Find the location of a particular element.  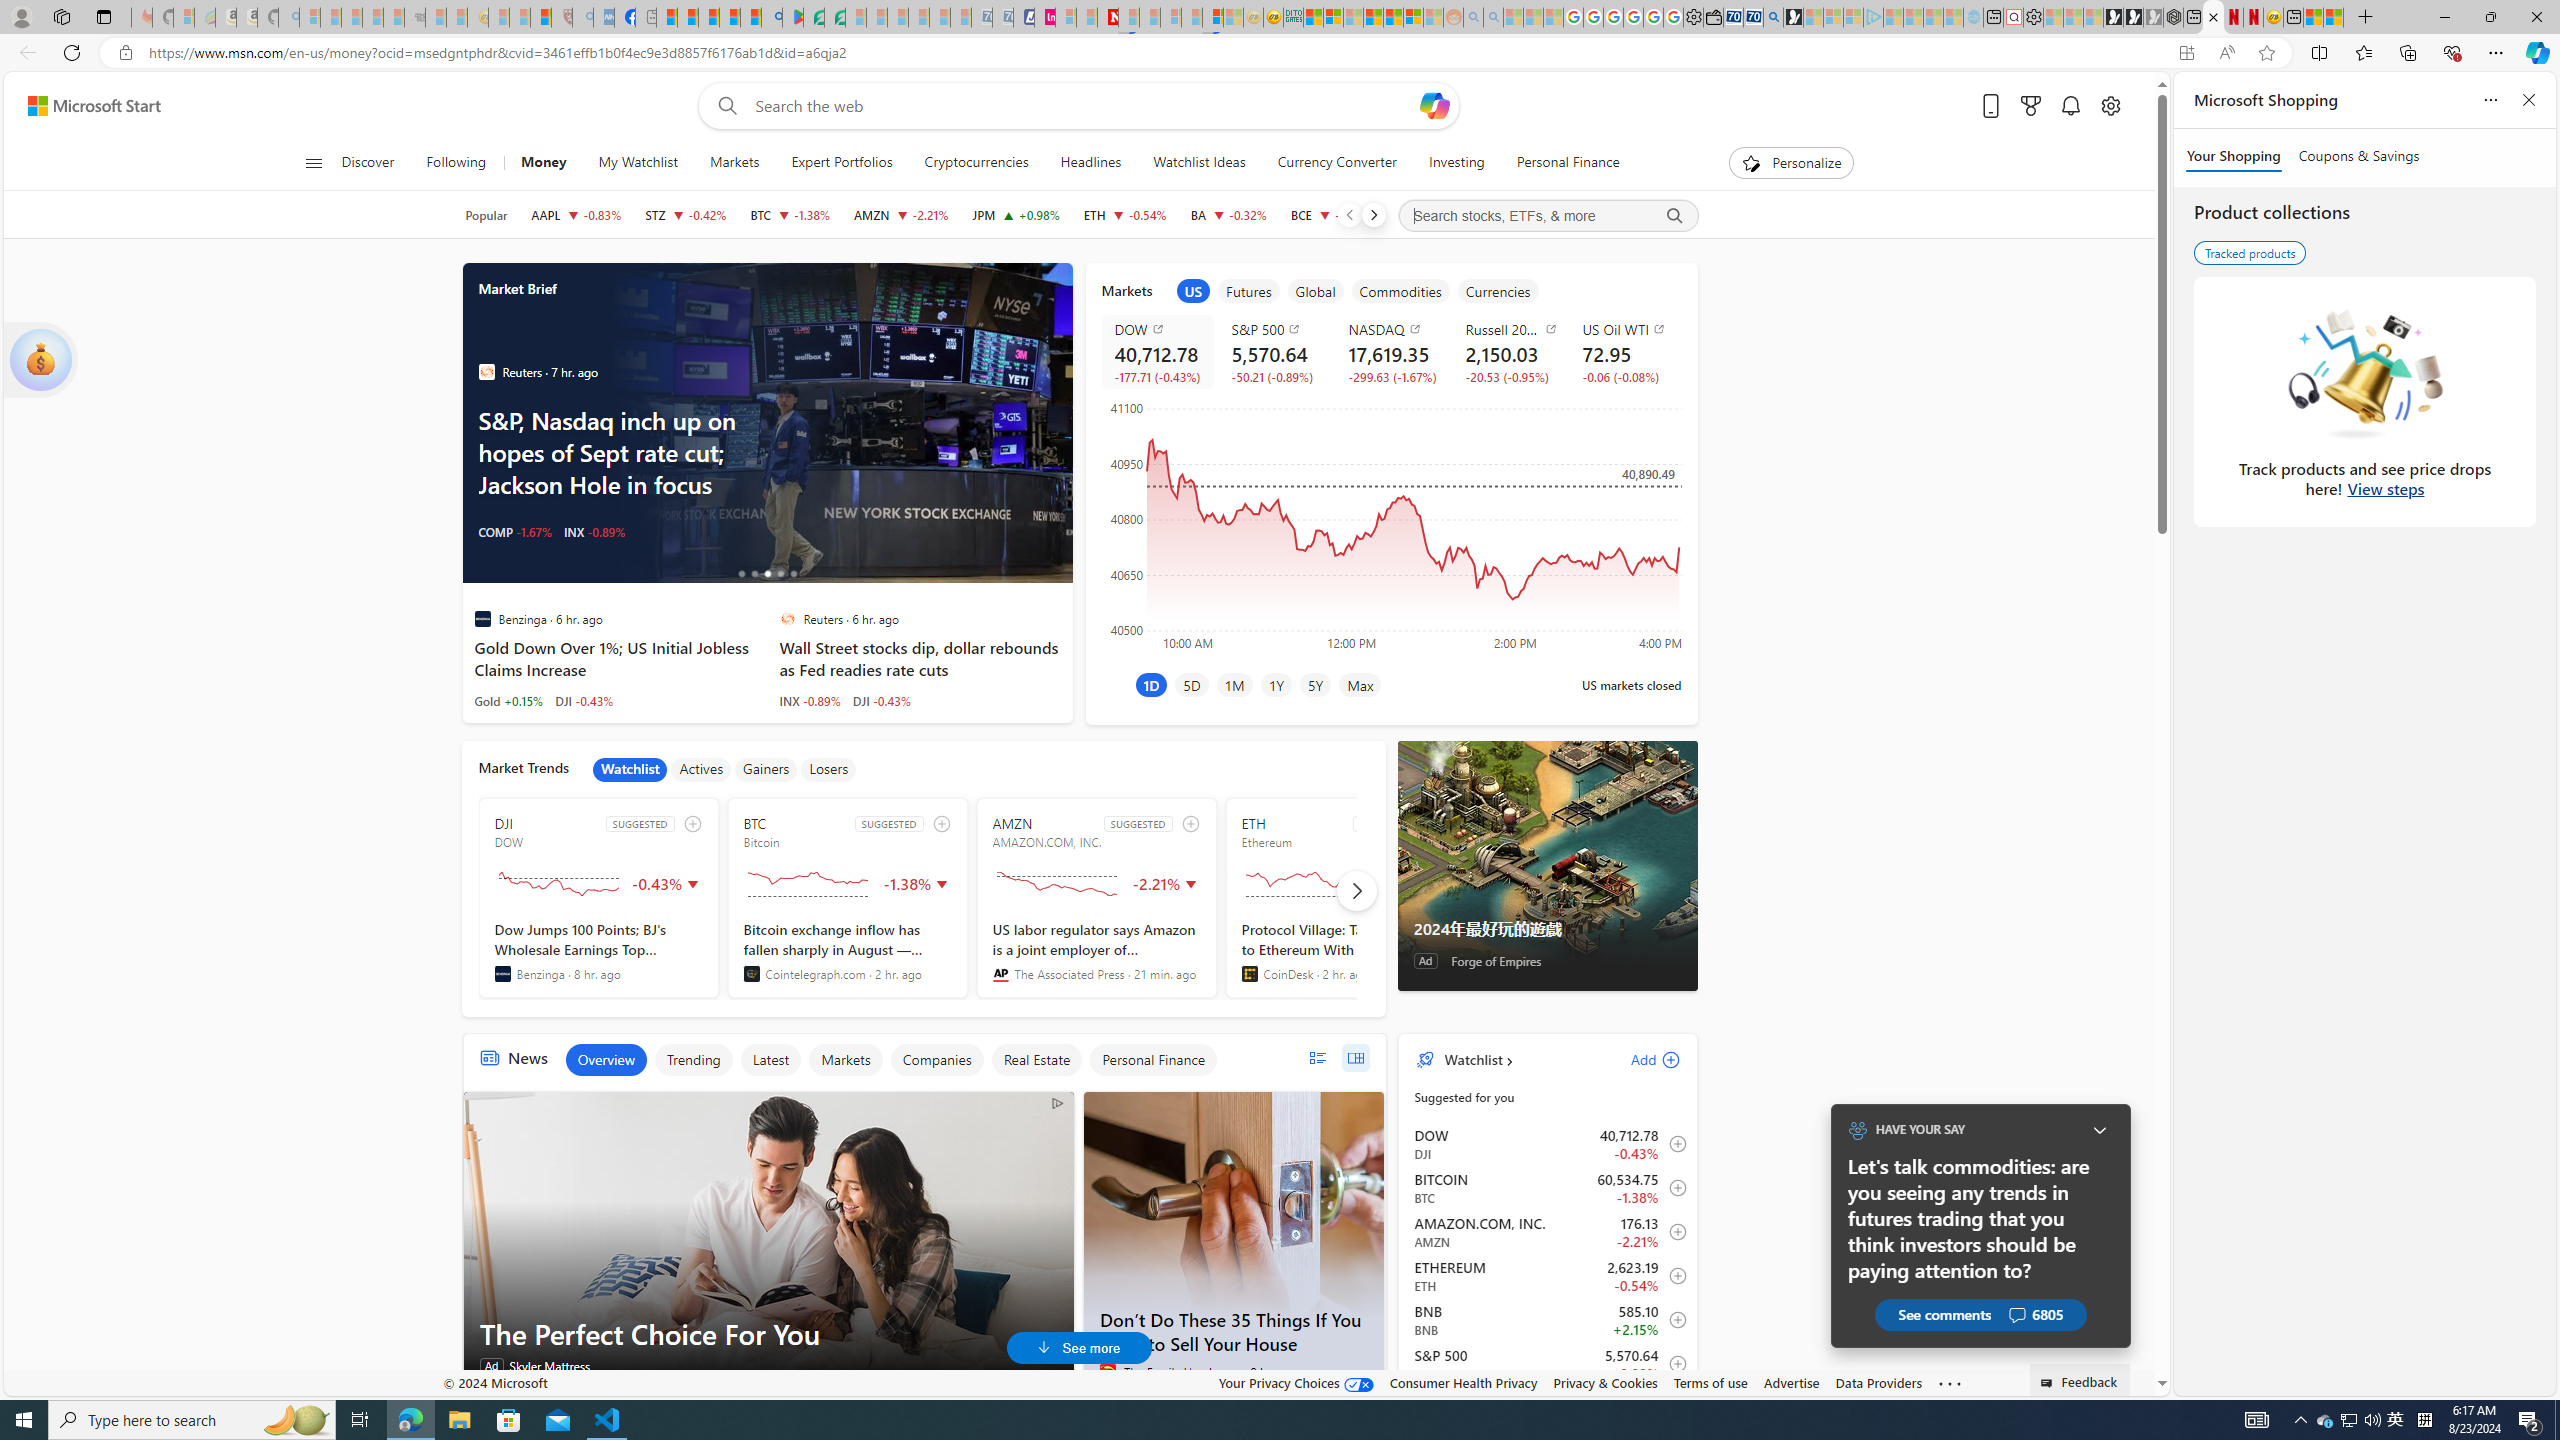

Data Providers is located at coordinates (1878, 1382).